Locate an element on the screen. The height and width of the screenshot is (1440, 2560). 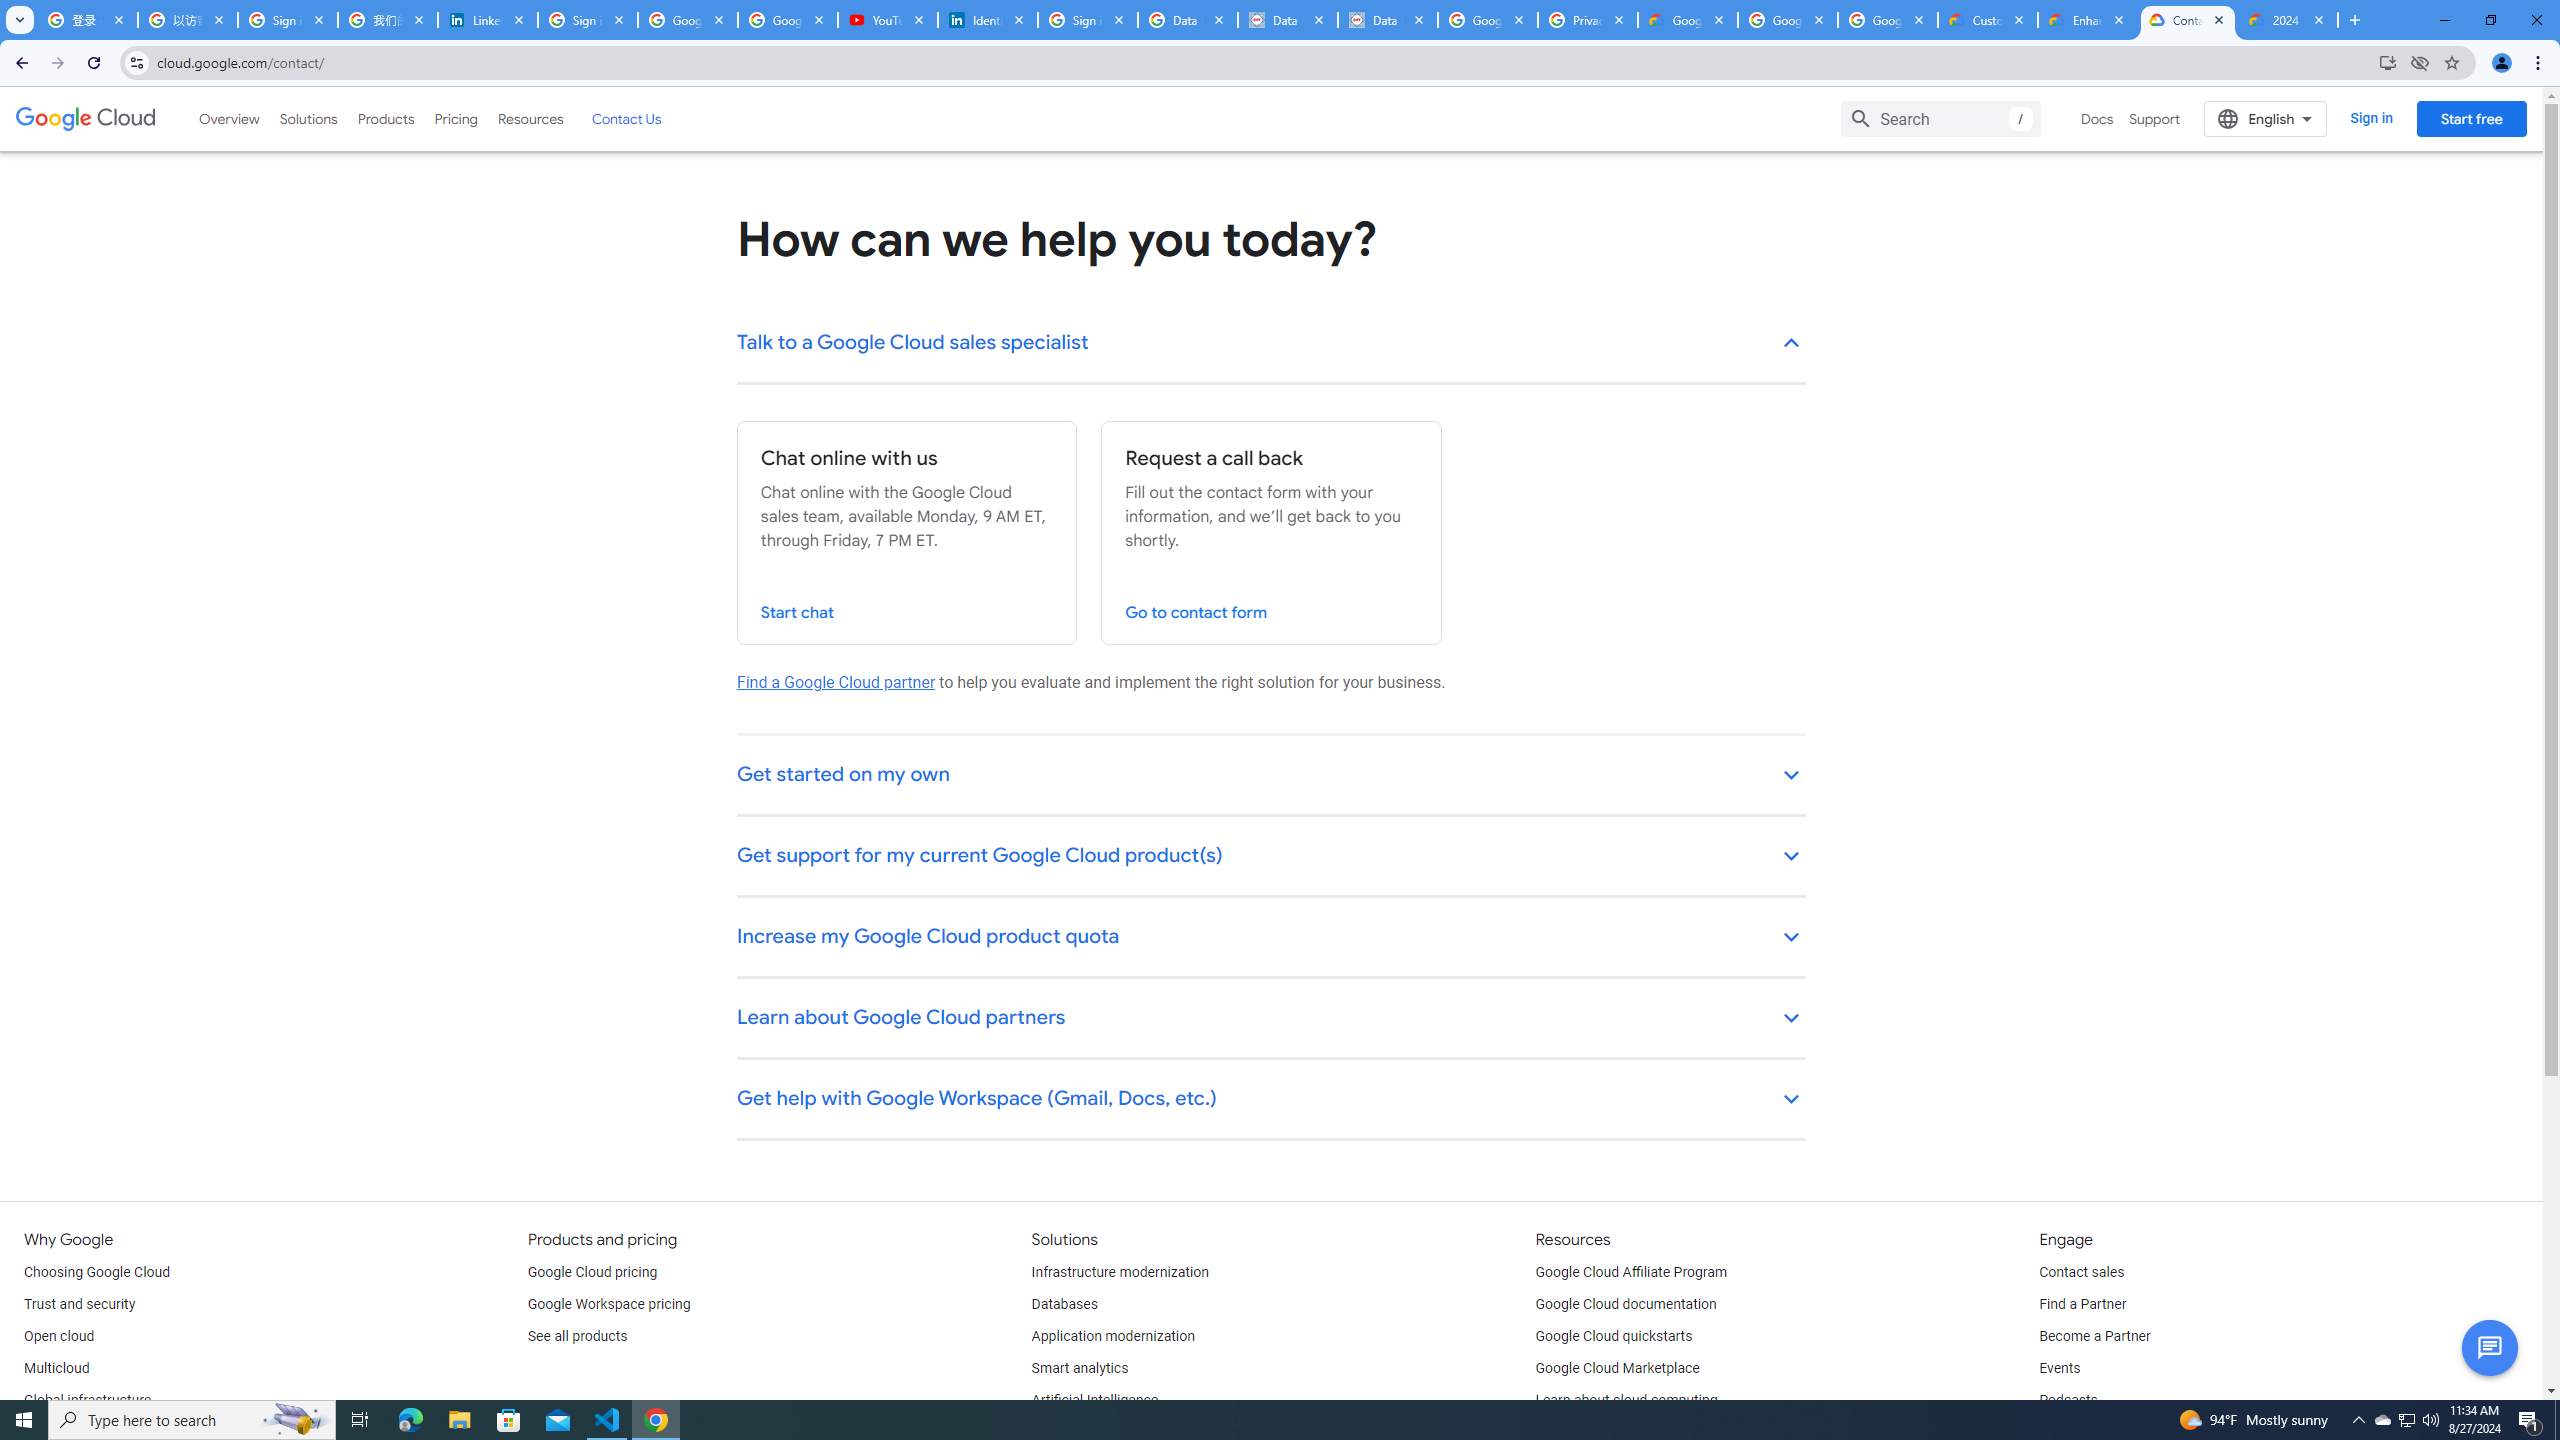
Google Cloud quickstarts is located at coordinates (1614, 1336).